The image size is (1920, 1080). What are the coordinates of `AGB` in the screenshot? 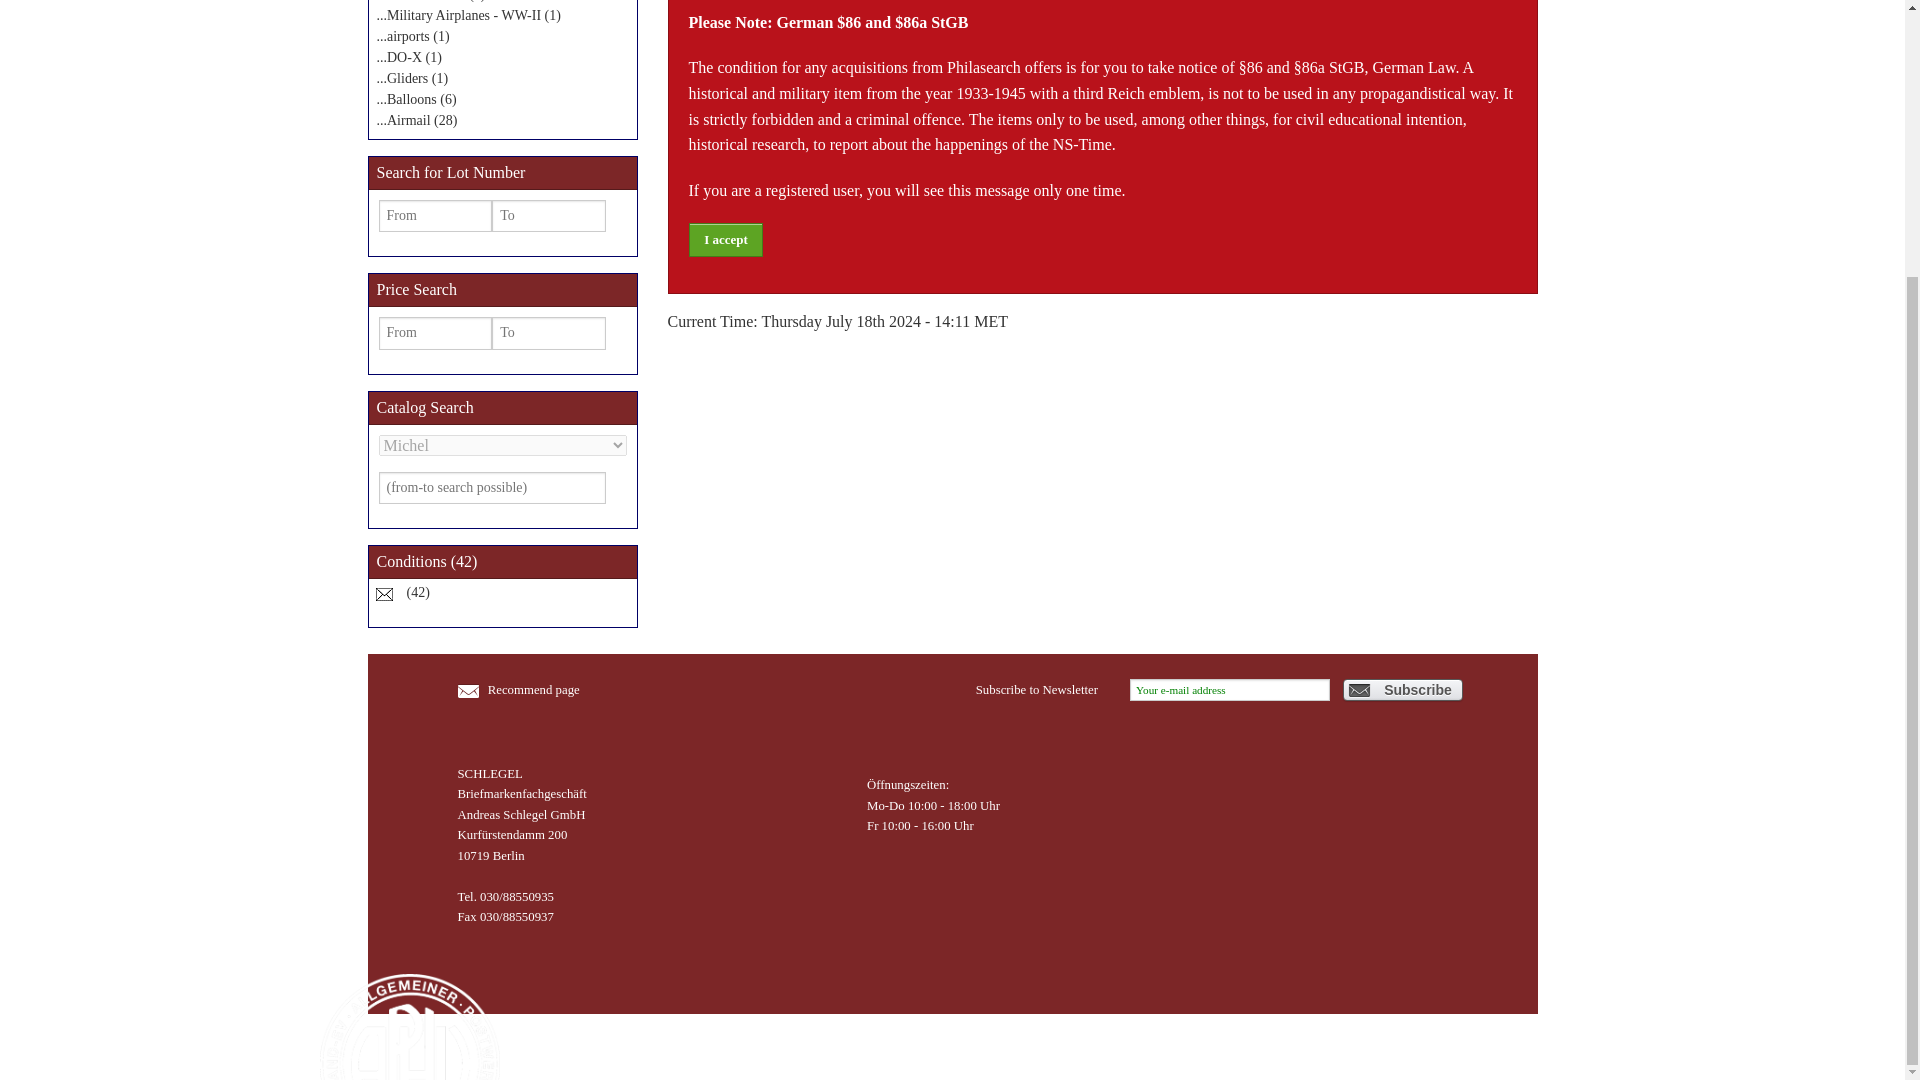 It's located at (685, 1046).